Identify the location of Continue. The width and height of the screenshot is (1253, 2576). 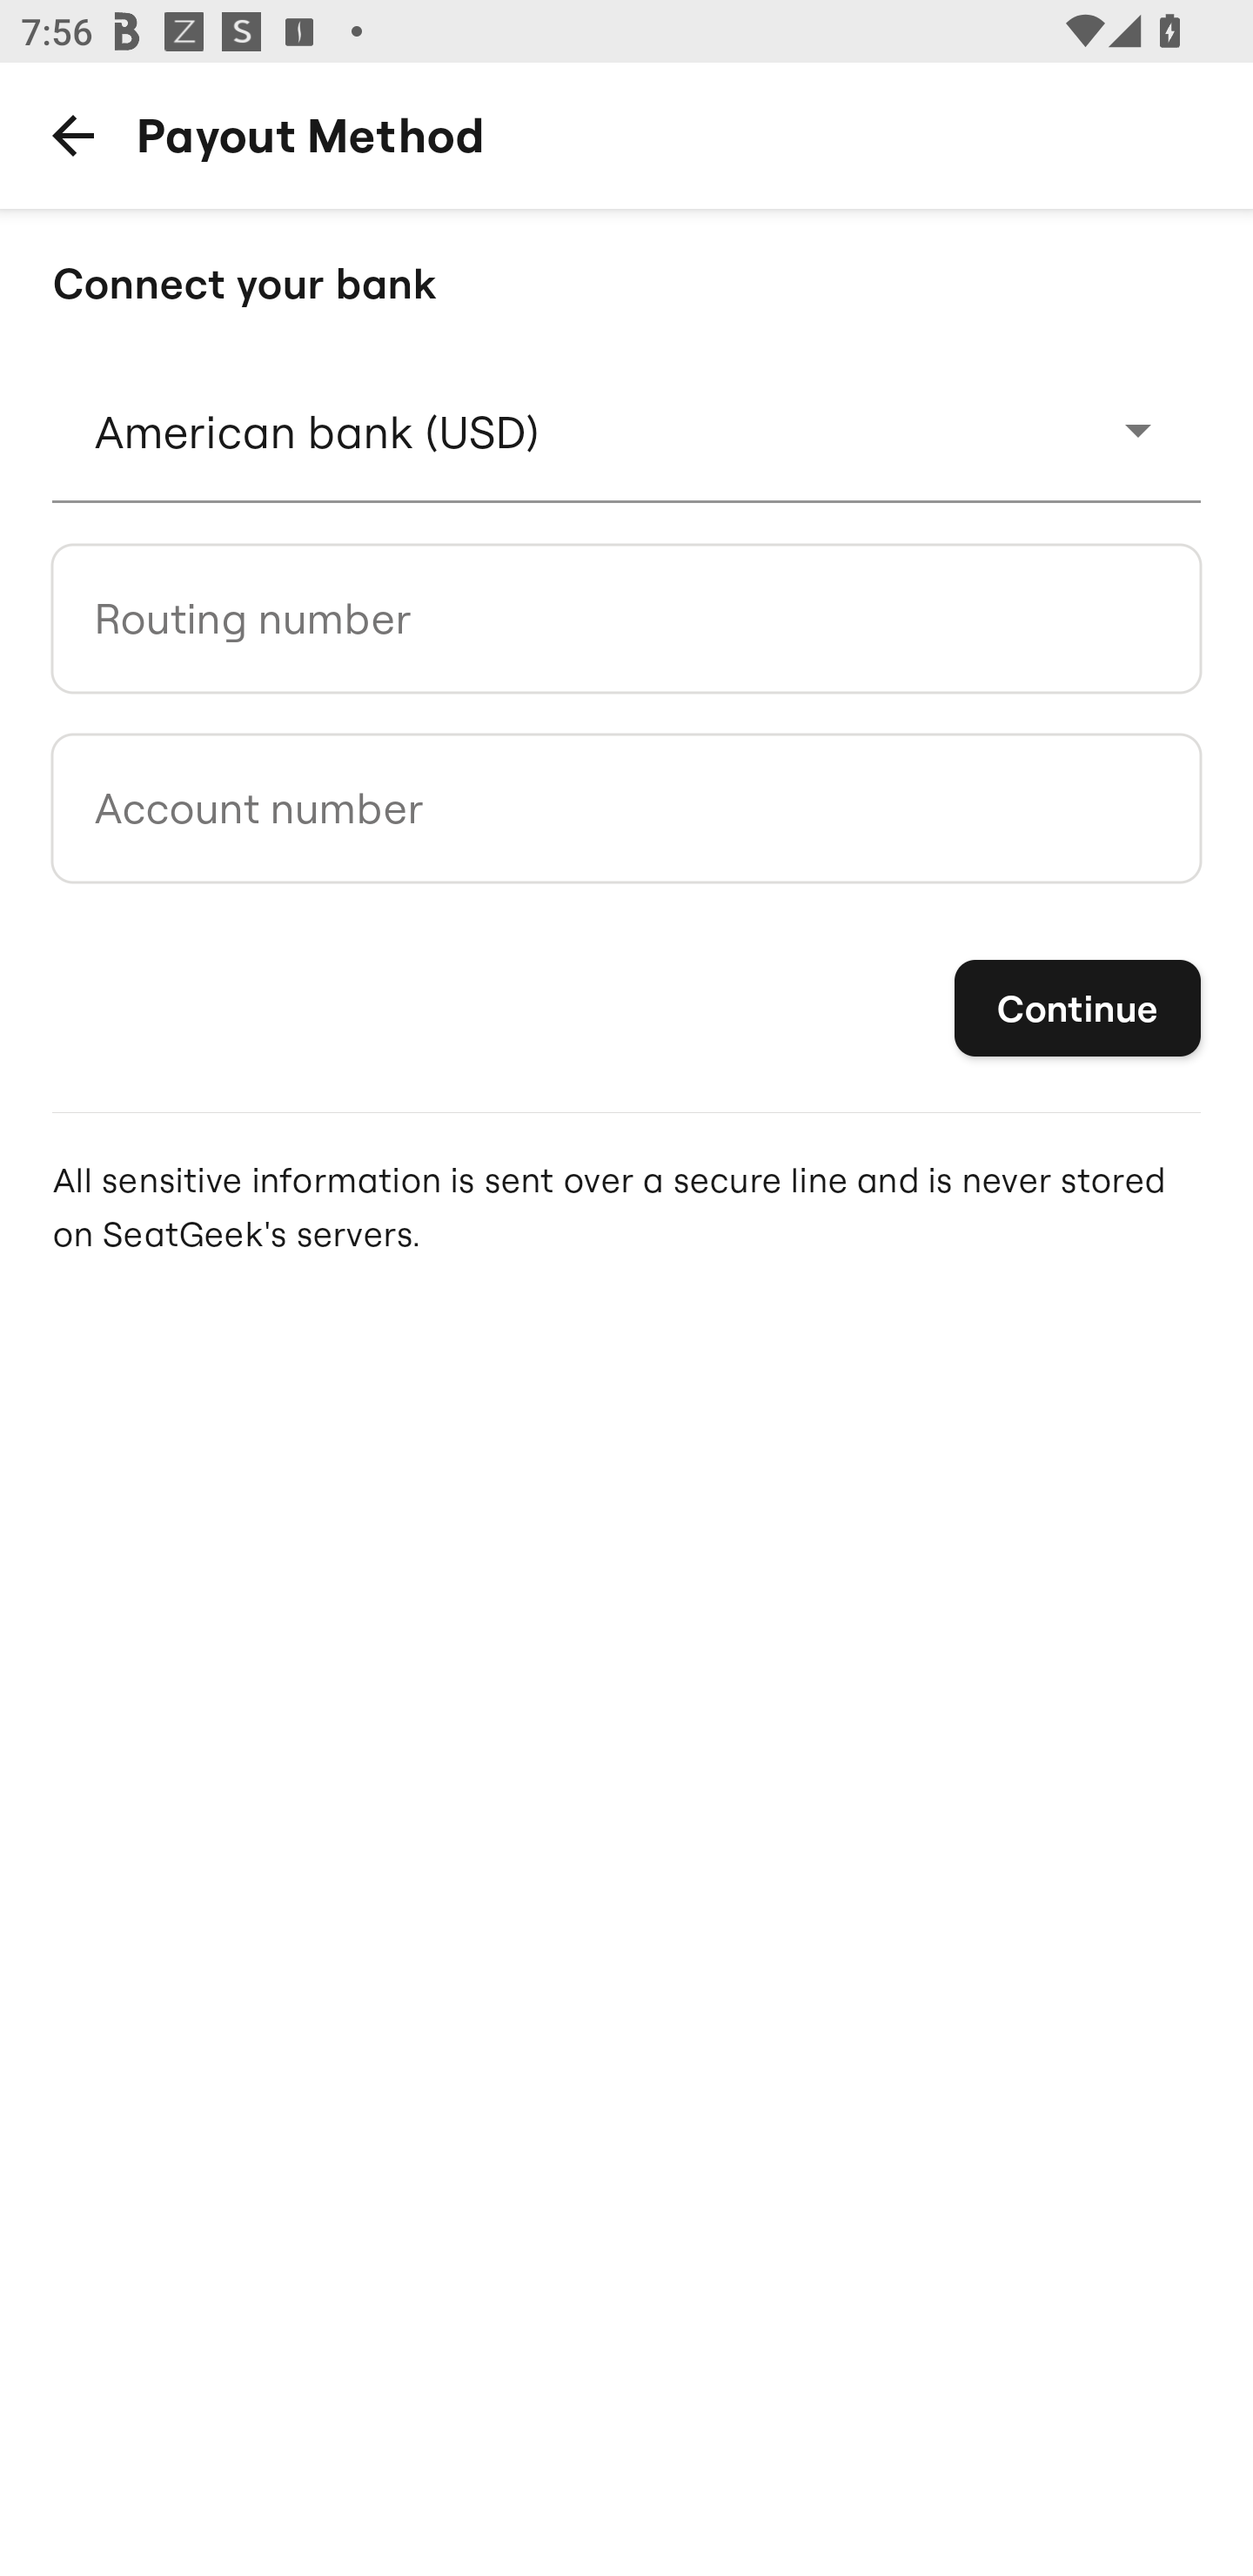
(1077, 1008).